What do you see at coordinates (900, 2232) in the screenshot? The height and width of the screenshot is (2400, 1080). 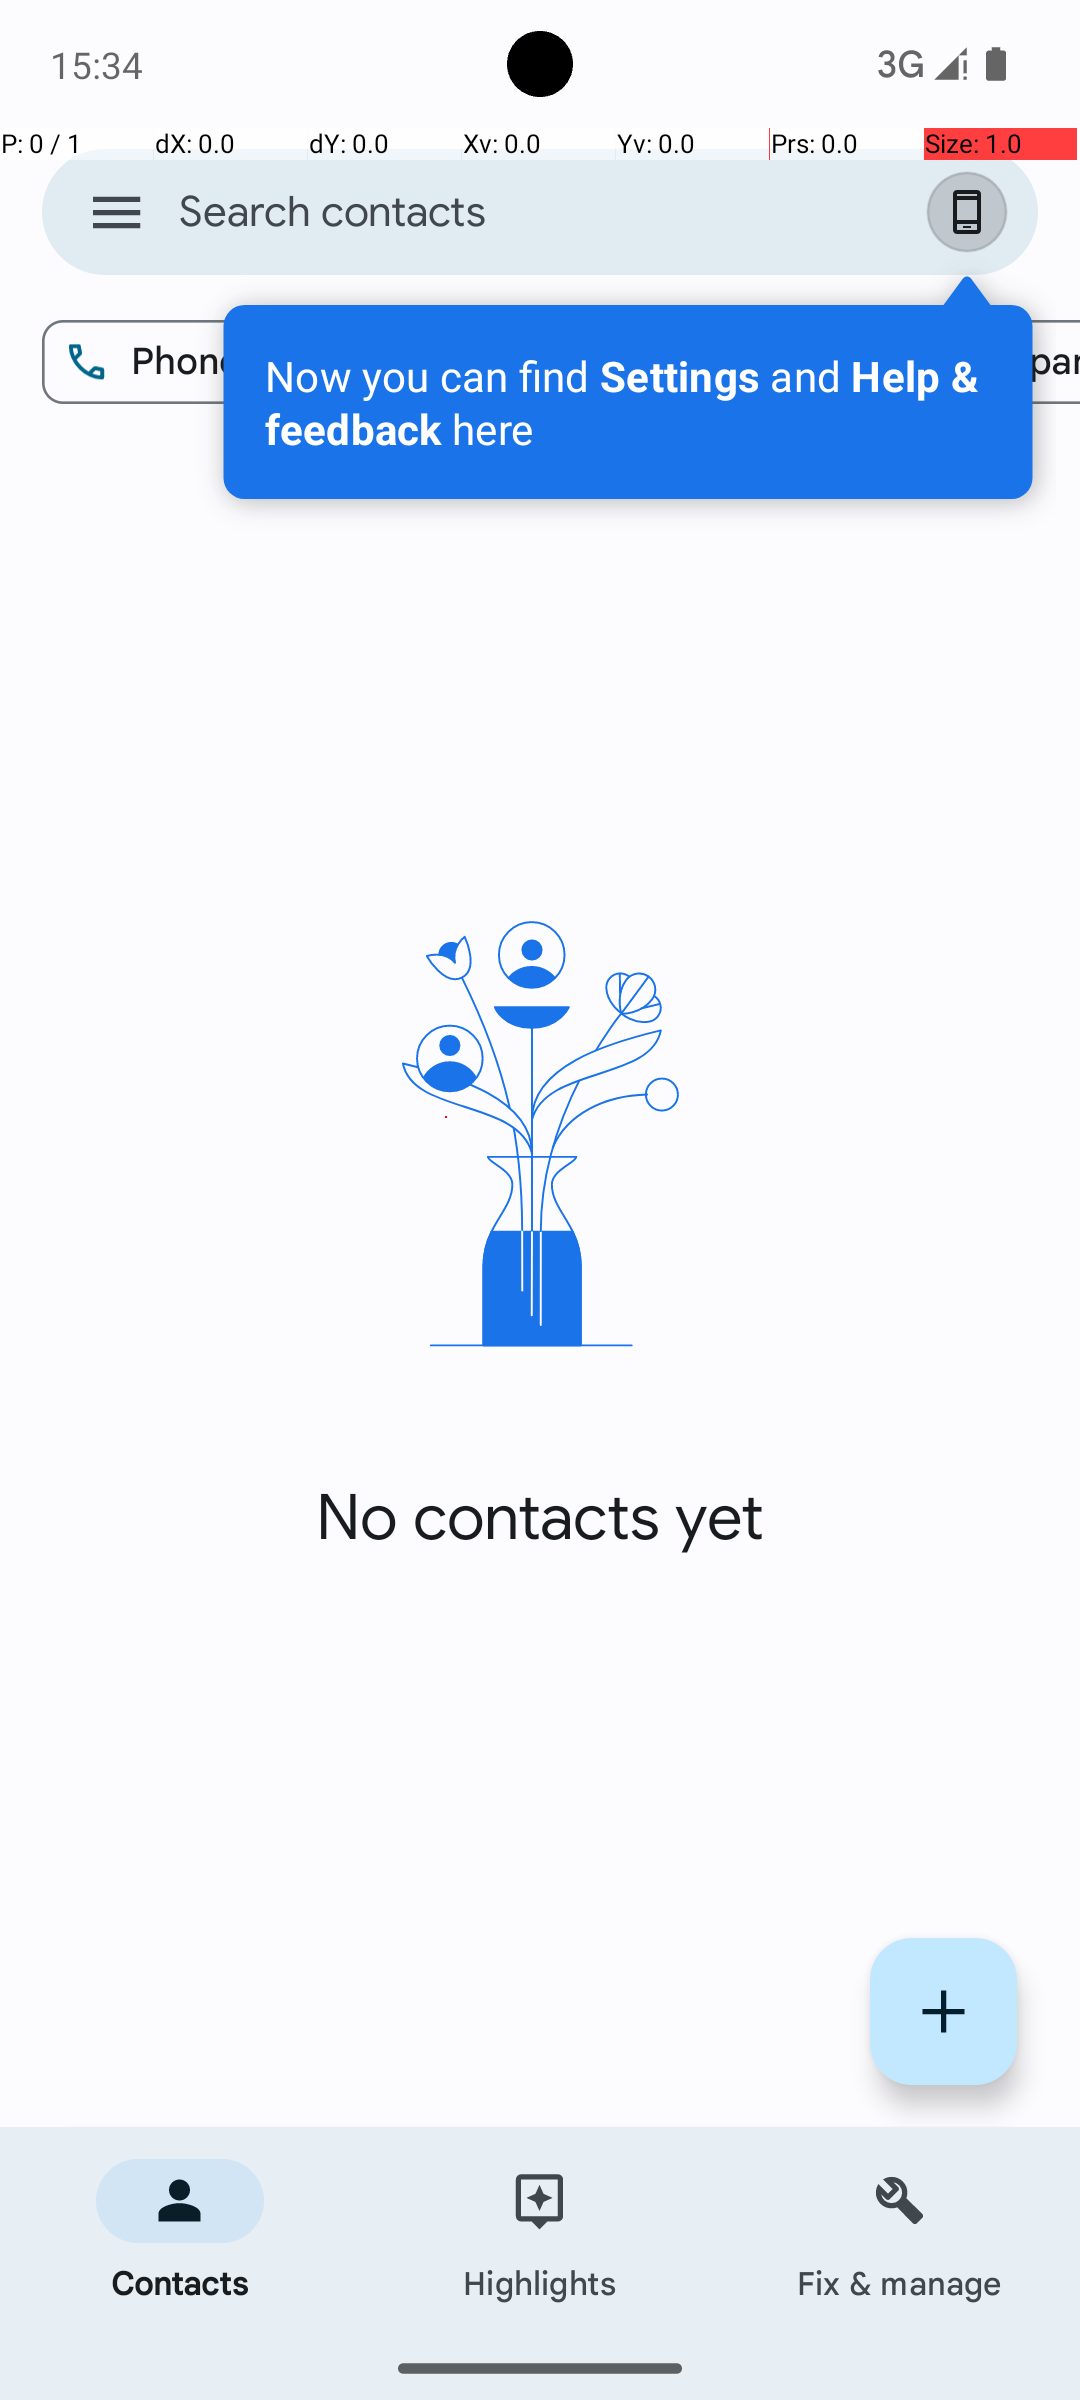 I see `Fix & manage` at bounding box center [900, 2232].